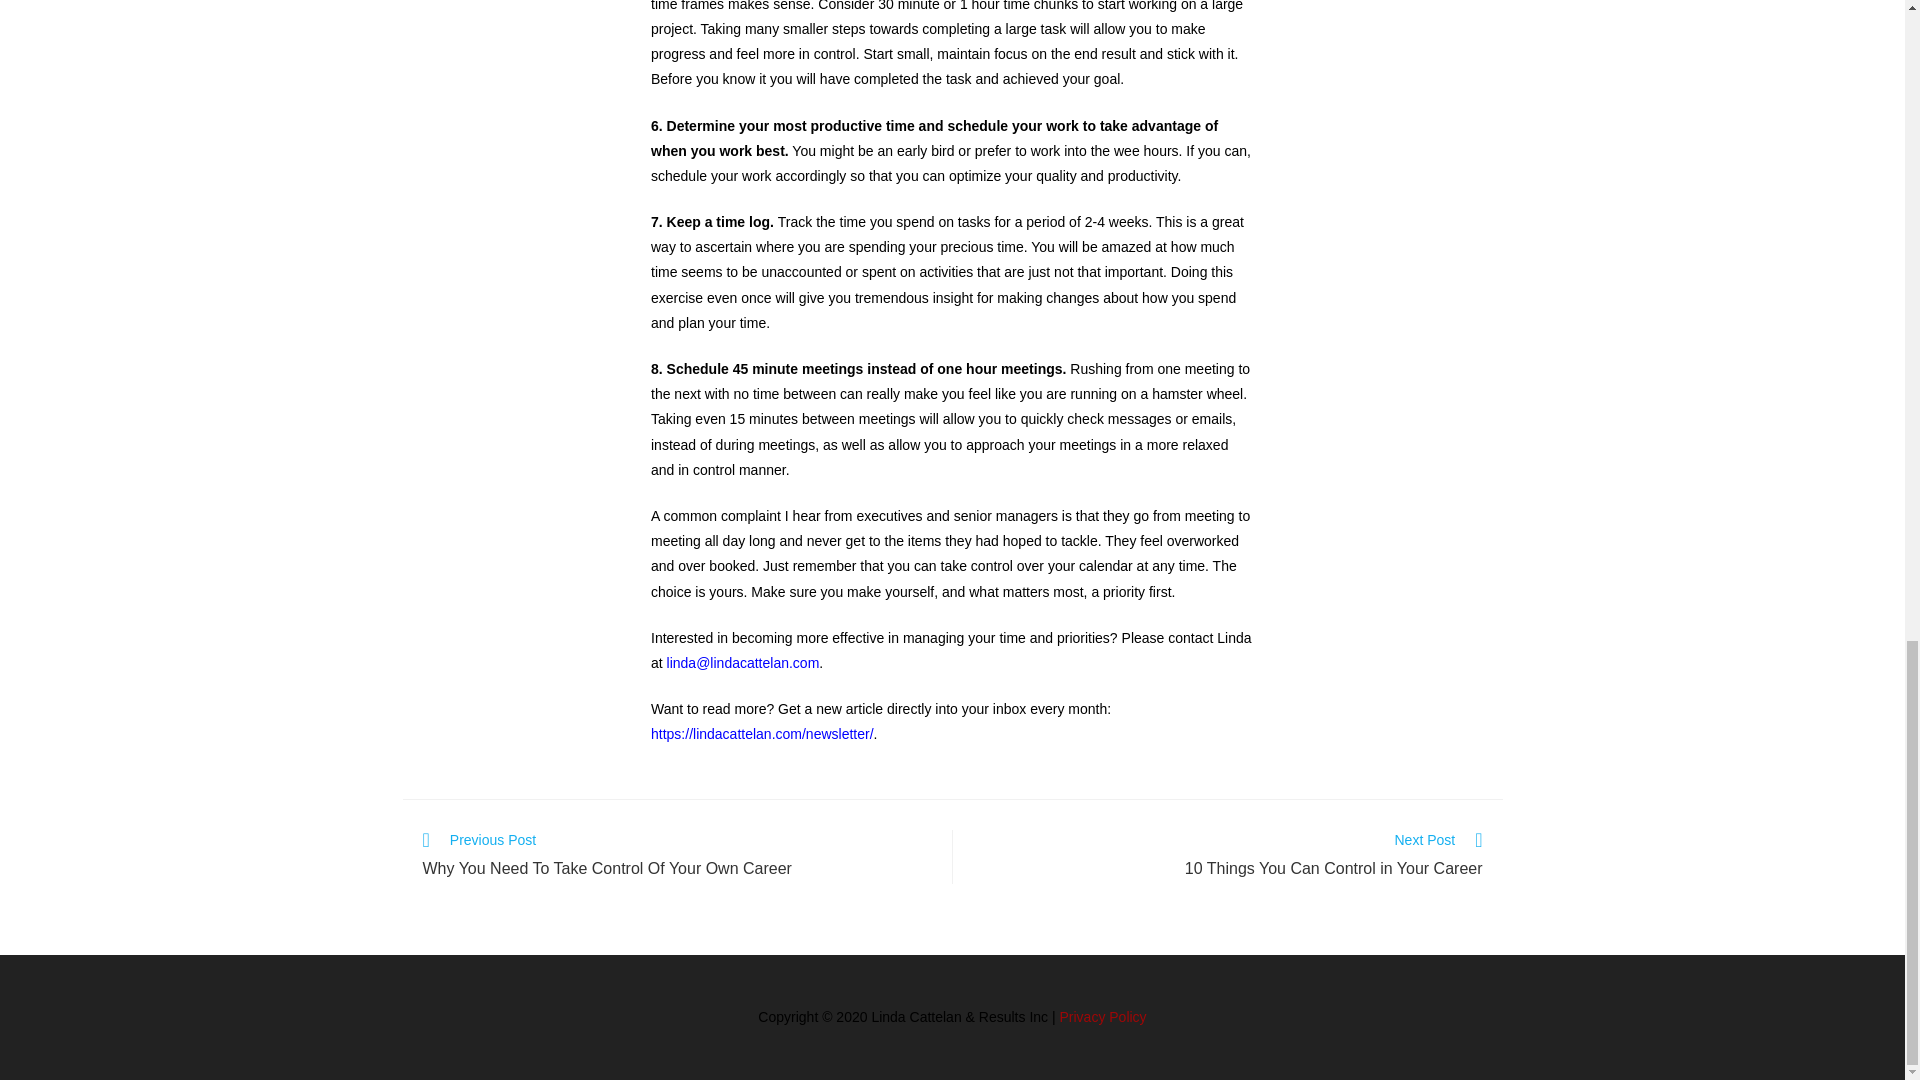  Describe the element at coordinates (1226, 857) in the screenshot. I see `Privacy Policy` at that location.